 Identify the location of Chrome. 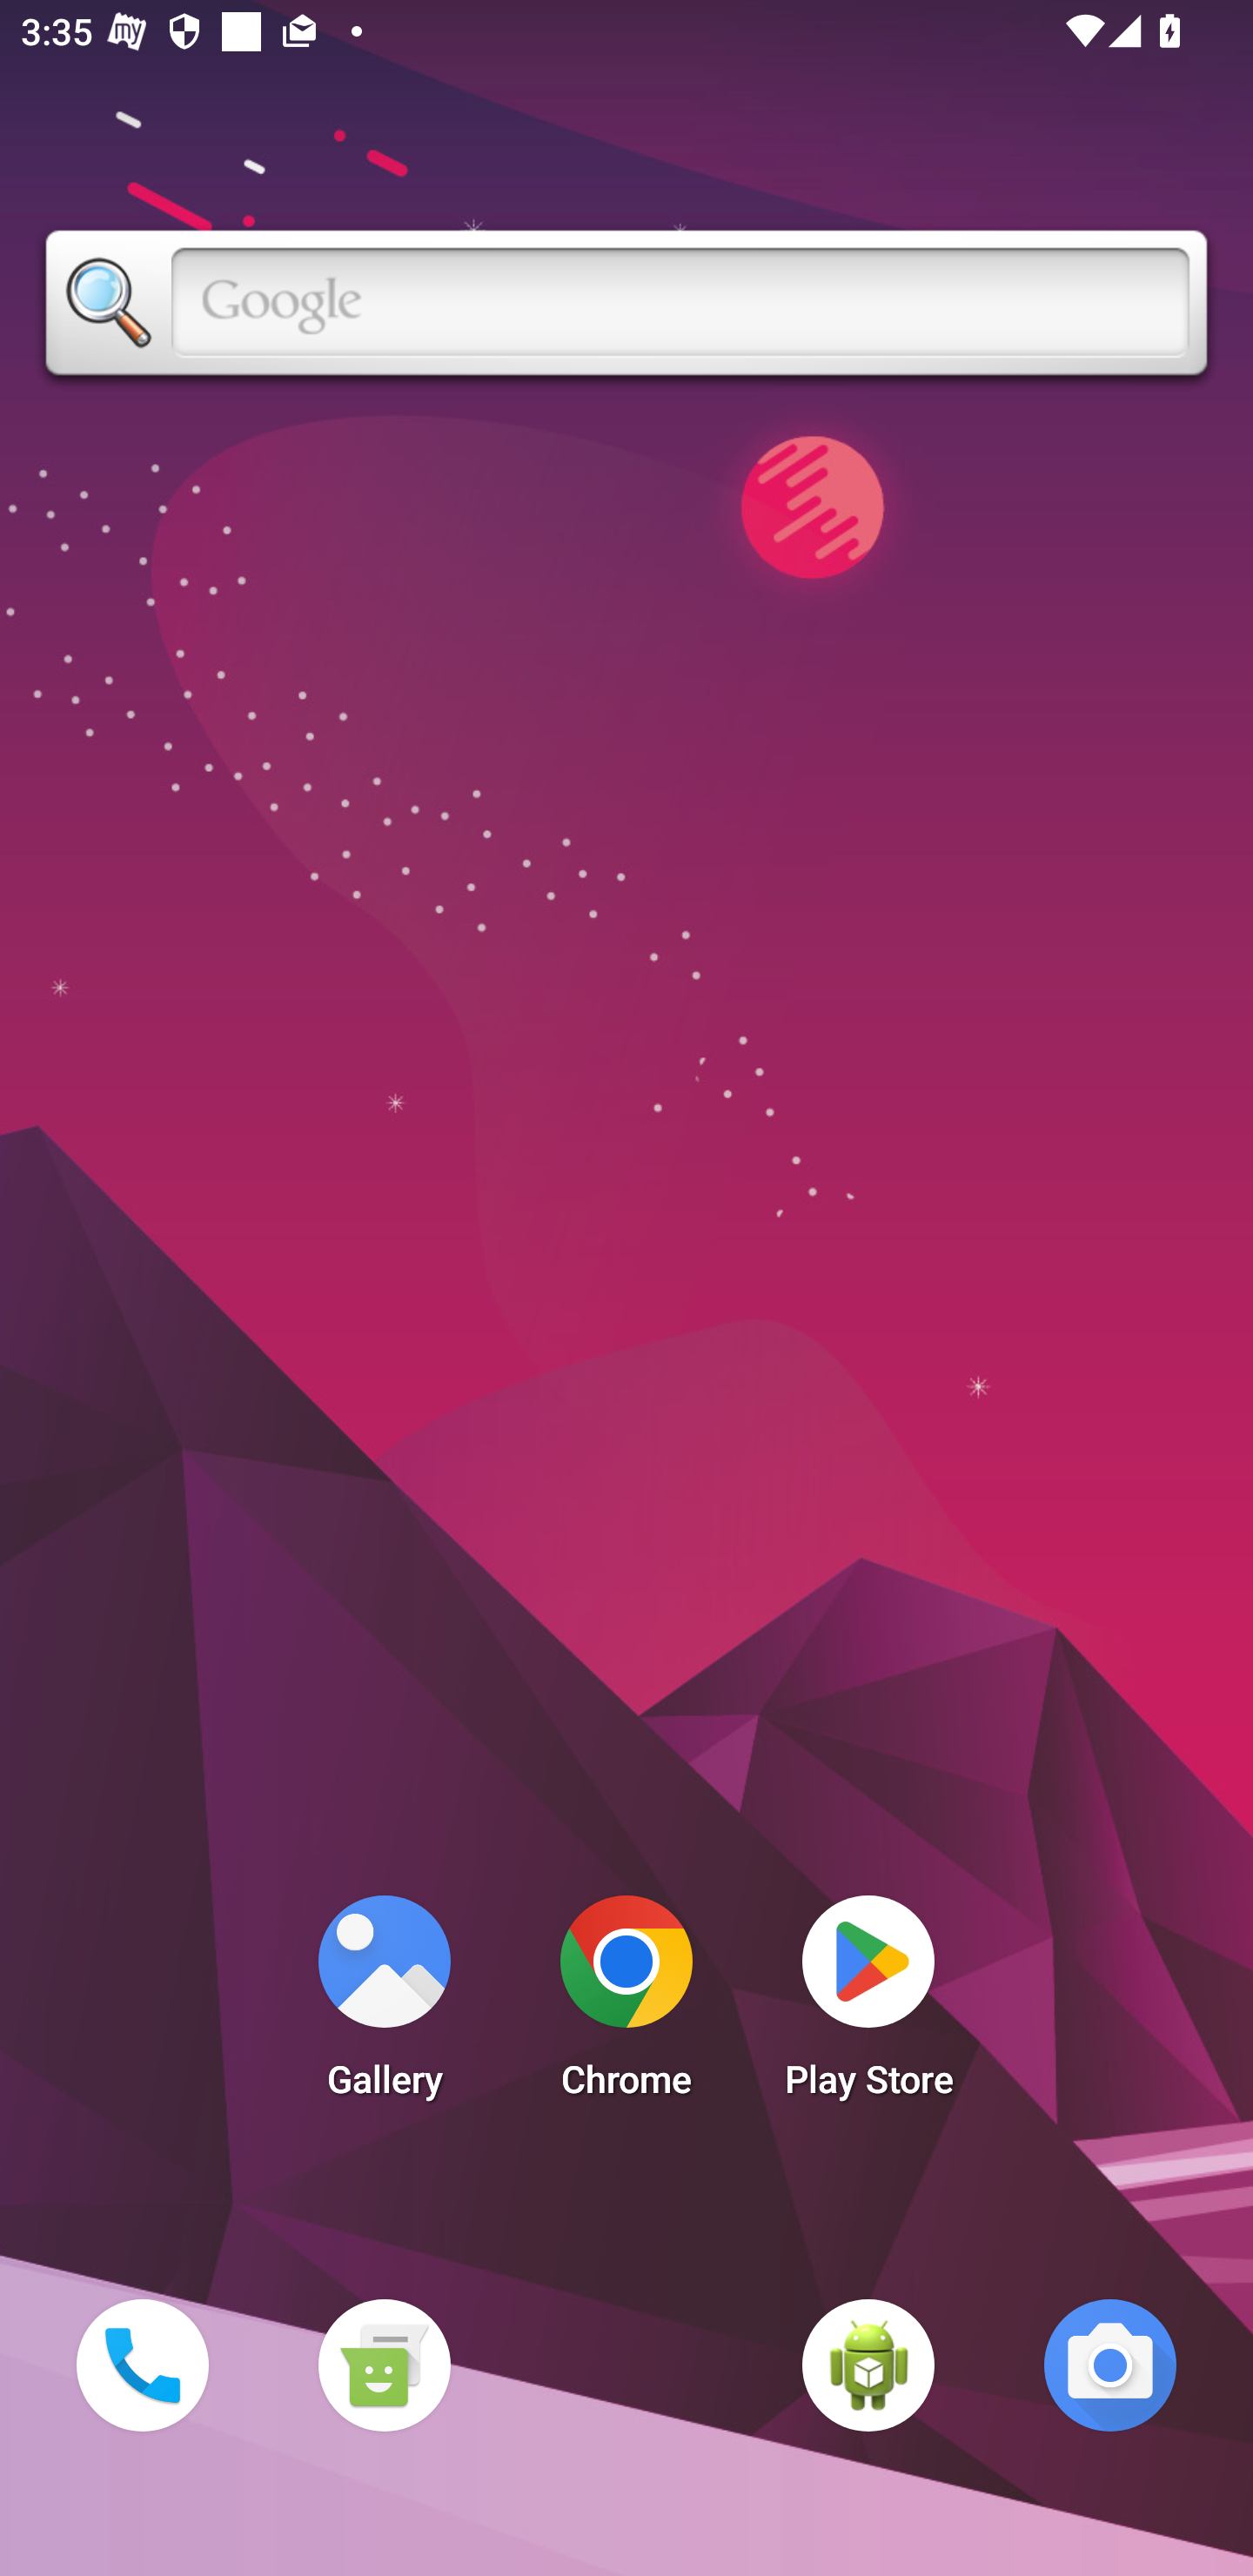
(626, 2005).